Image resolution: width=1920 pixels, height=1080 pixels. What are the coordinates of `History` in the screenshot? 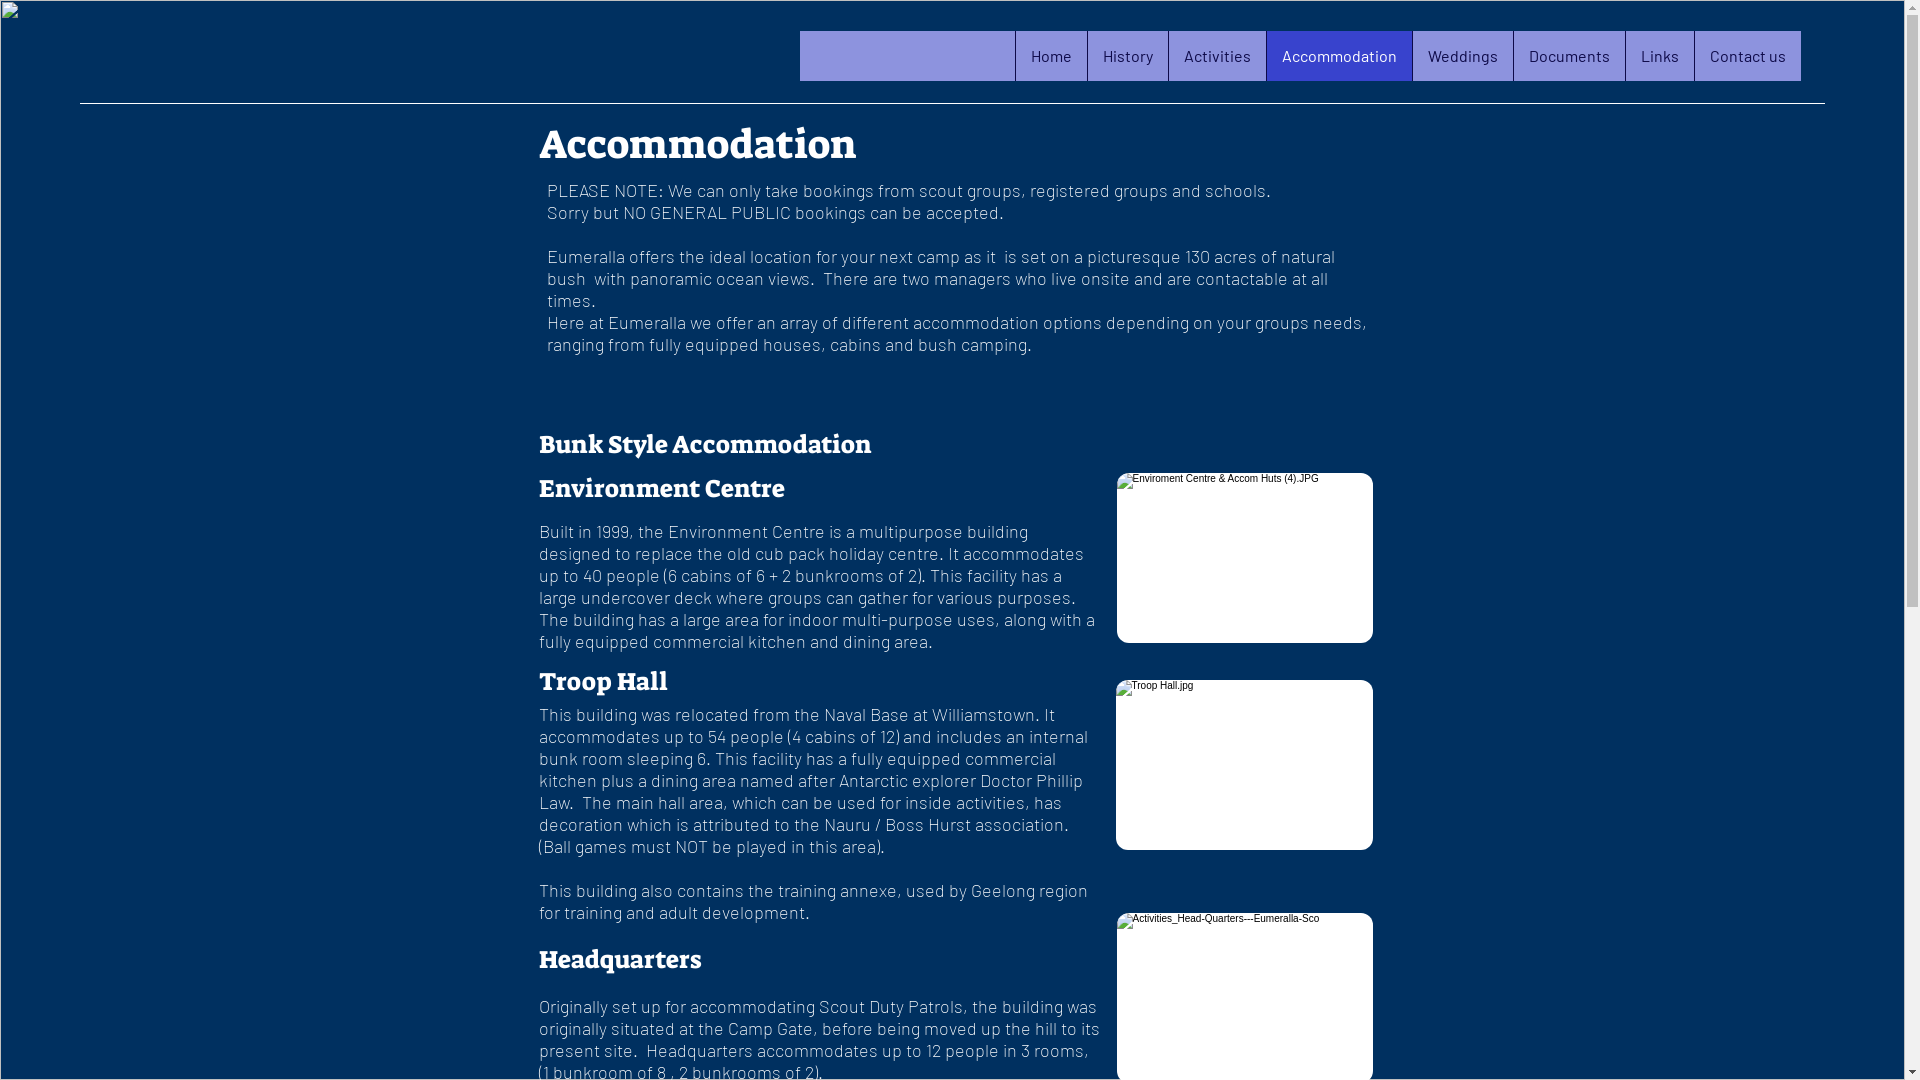 It's located at (1128, 56).